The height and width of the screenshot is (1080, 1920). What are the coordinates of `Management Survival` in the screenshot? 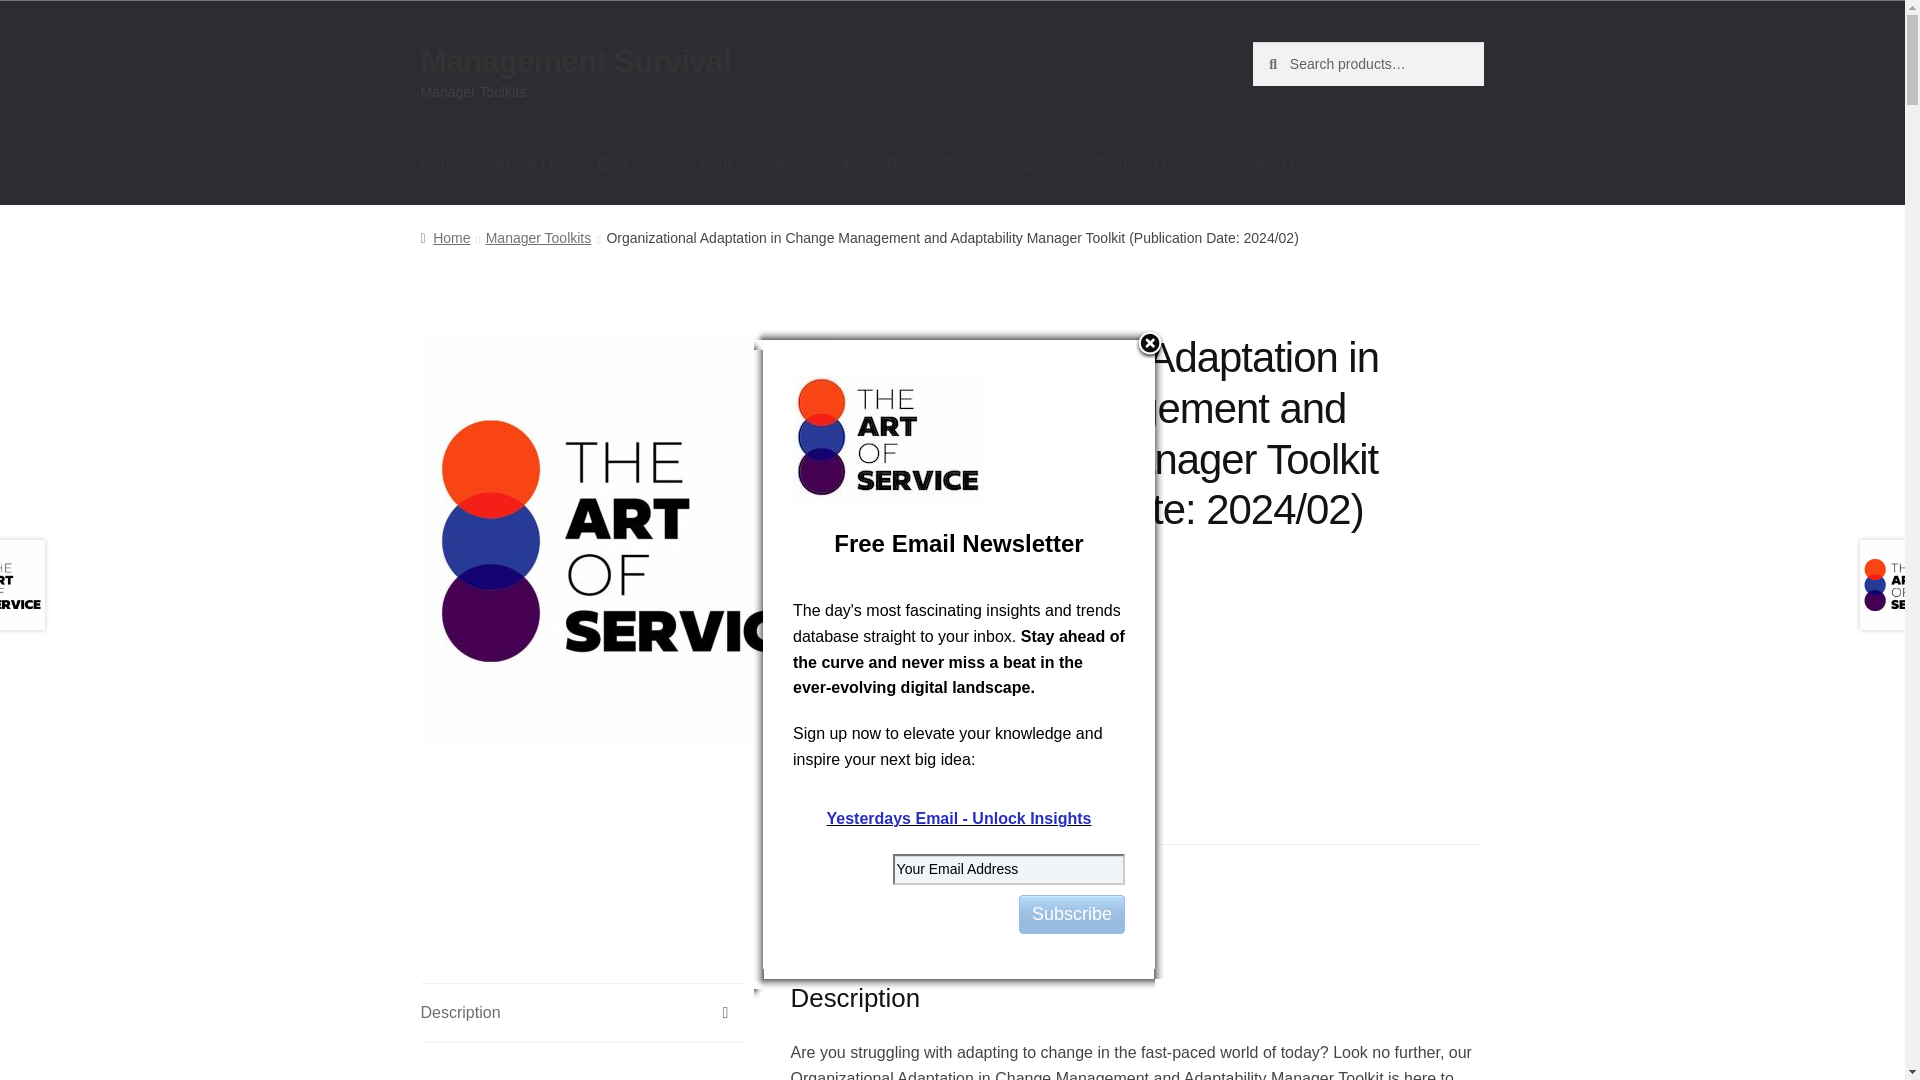 It's located at (576, 60).